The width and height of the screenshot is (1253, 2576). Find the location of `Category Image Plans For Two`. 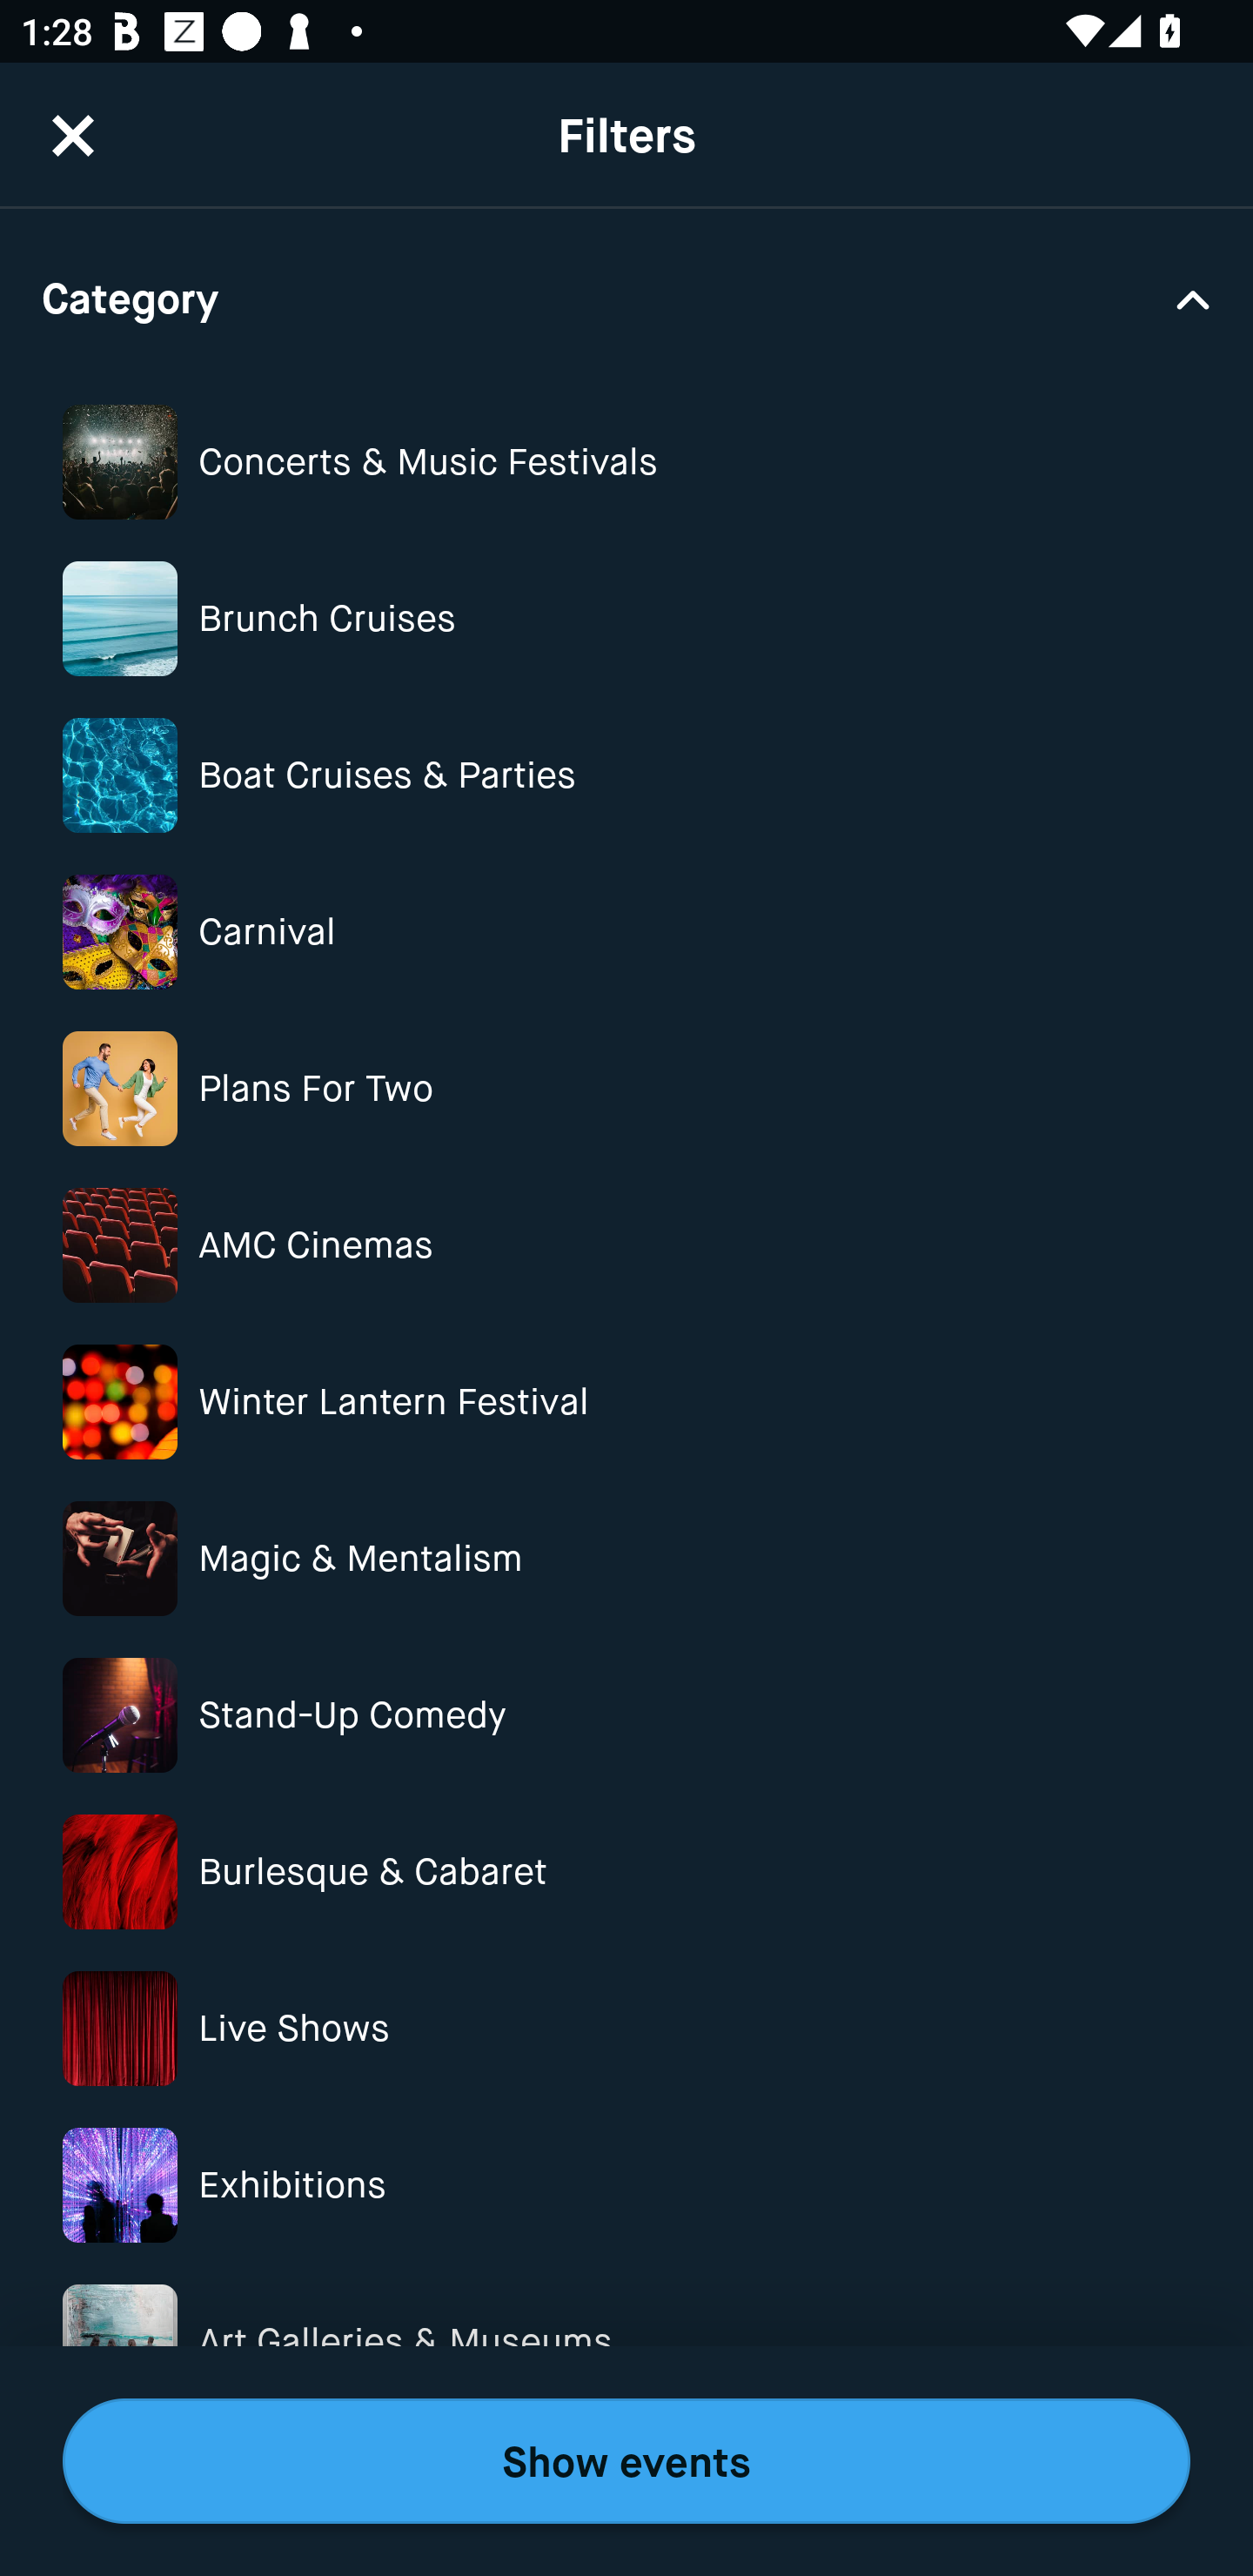

Category Image Plans For Two is located at coordinates (626, 1088).